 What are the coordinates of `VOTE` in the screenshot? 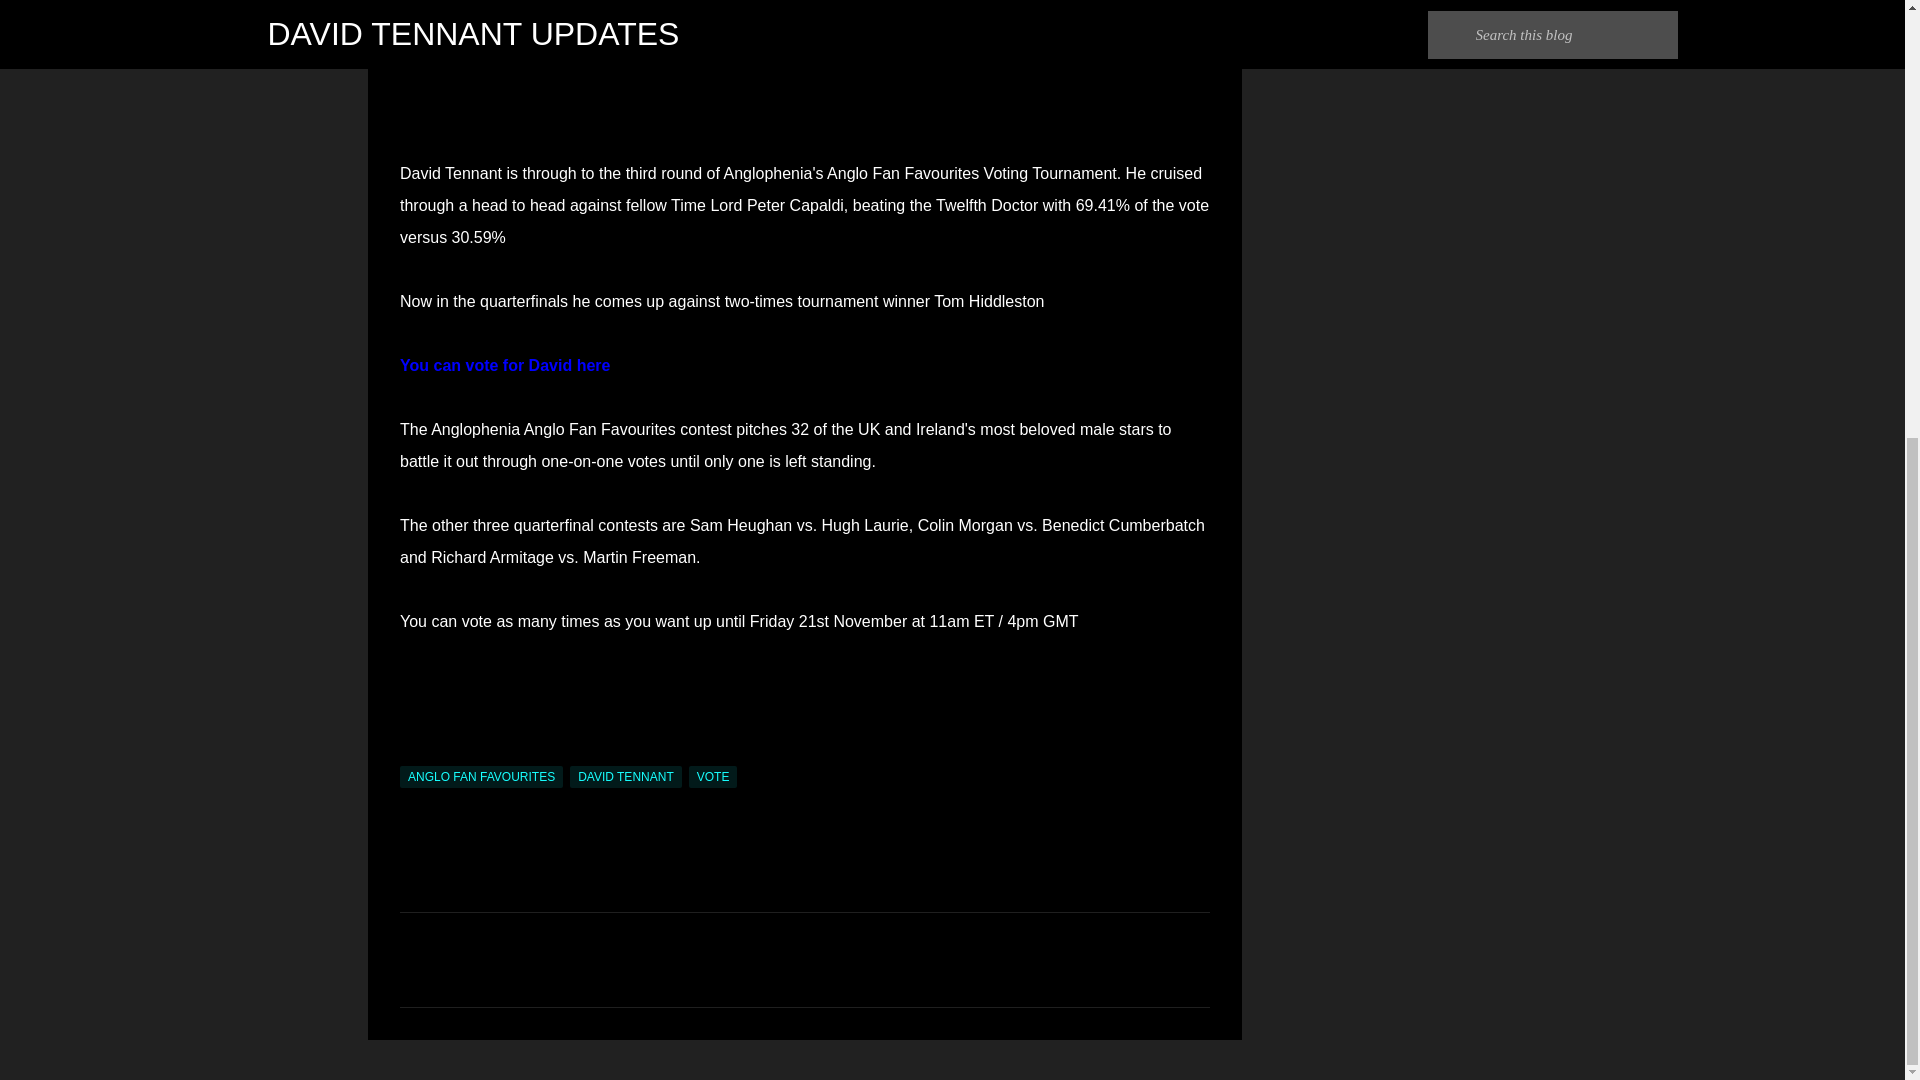 It's located at (713, 776).